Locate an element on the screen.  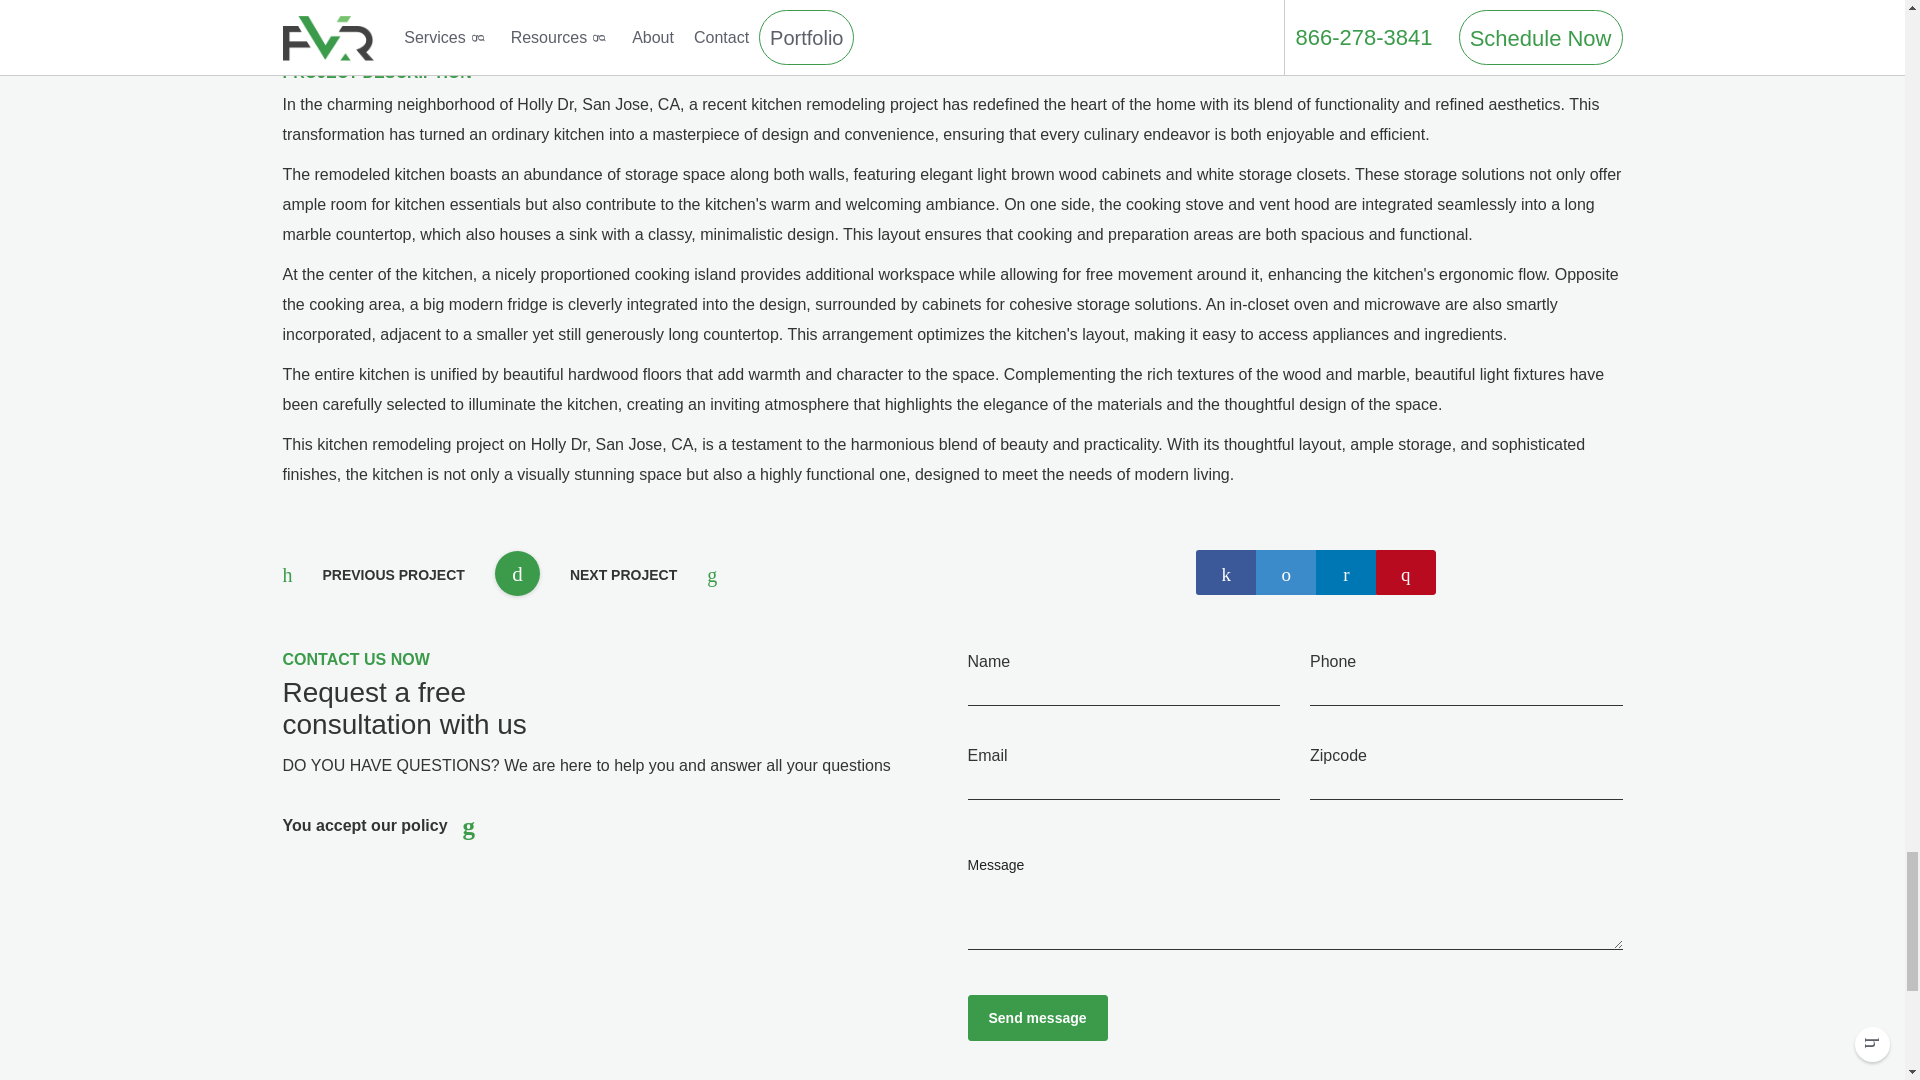
You accept our policy is located at coordinates (364, 826).